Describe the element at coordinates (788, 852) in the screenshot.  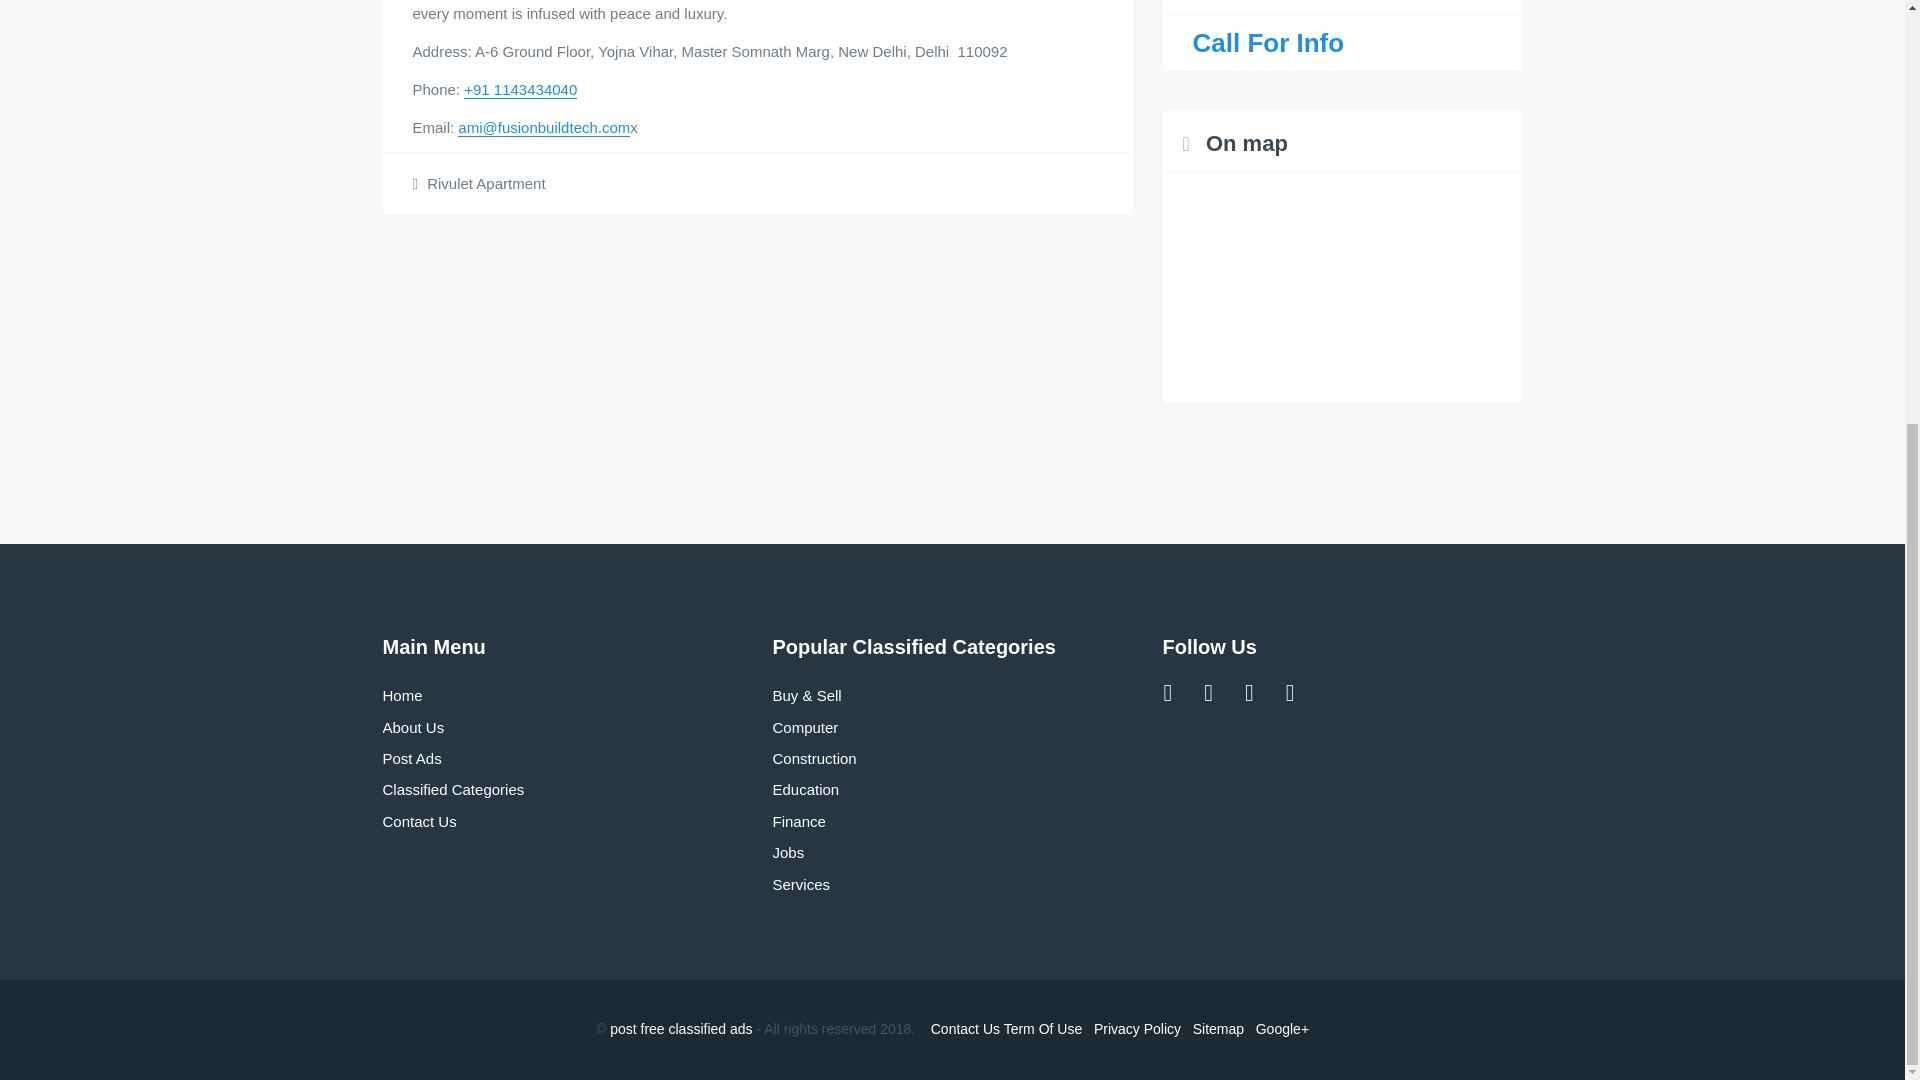
I see `Jobs` at that location.